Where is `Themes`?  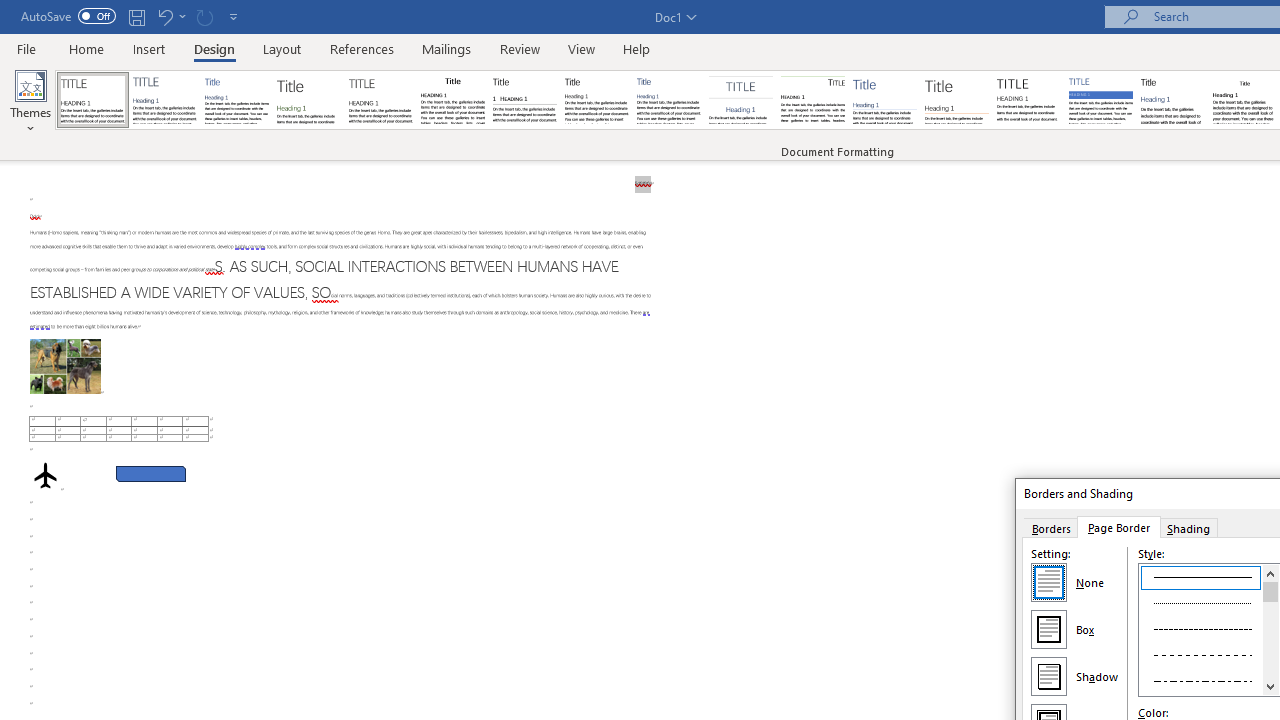
Themes is located at coordinates (30, 102).